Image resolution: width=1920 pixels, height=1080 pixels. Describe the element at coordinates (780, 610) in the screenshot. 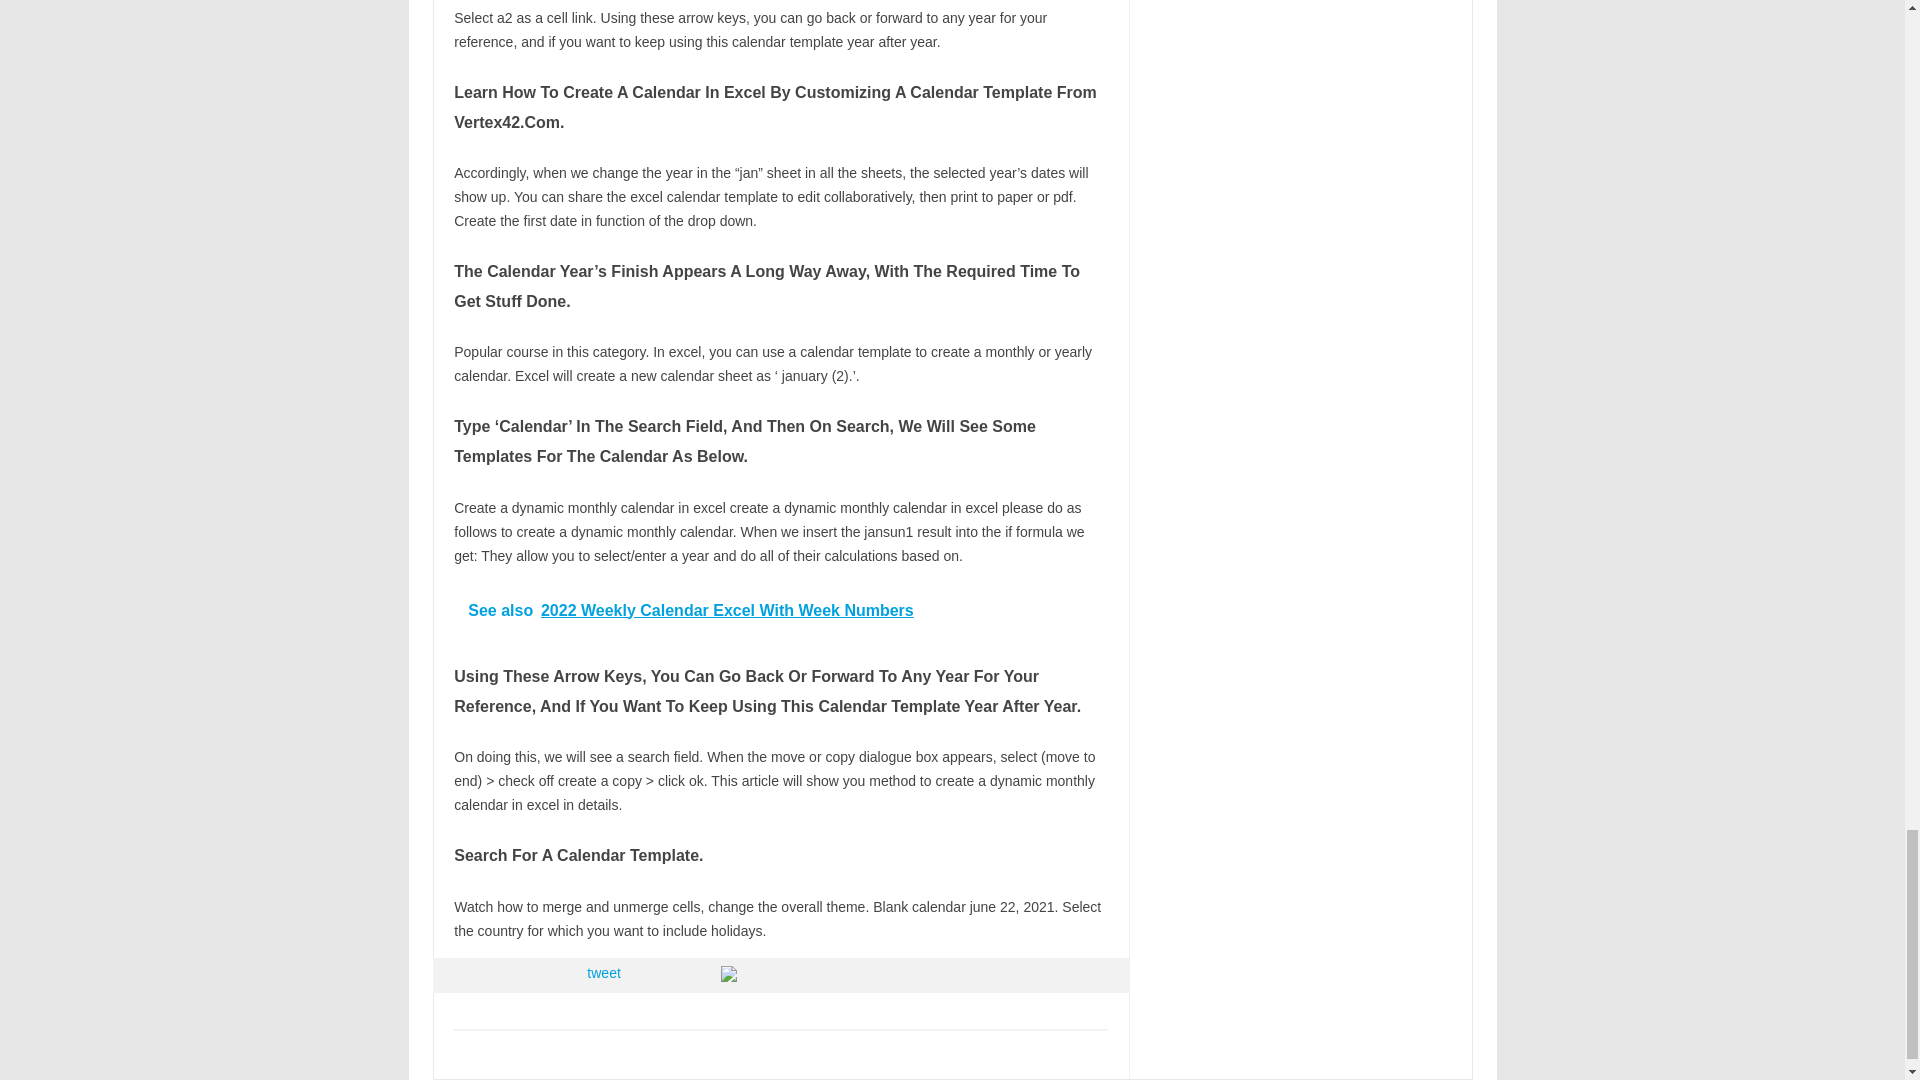

I see `See also  2022 Weekly Calendar Excel With Week Numbers` at that location.